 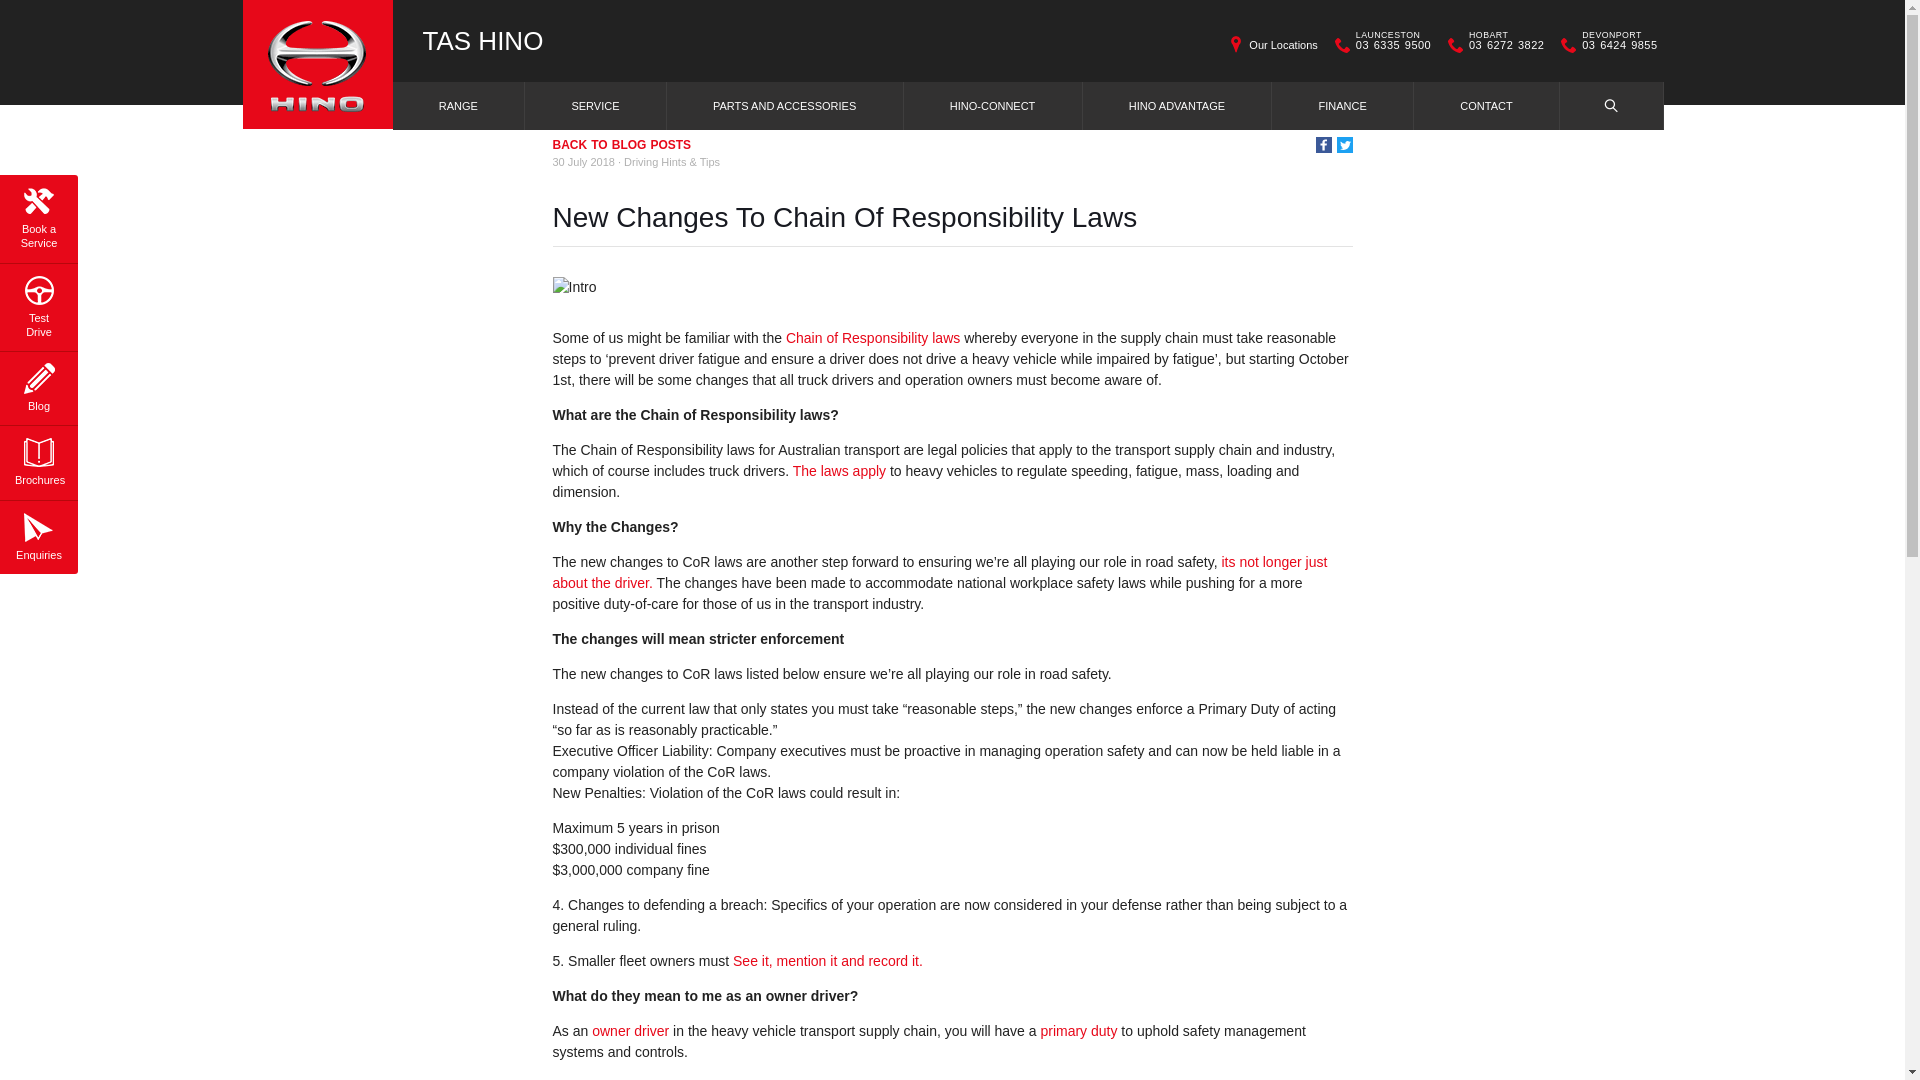 I want to click on Brochures, so click(x=38, y=458).